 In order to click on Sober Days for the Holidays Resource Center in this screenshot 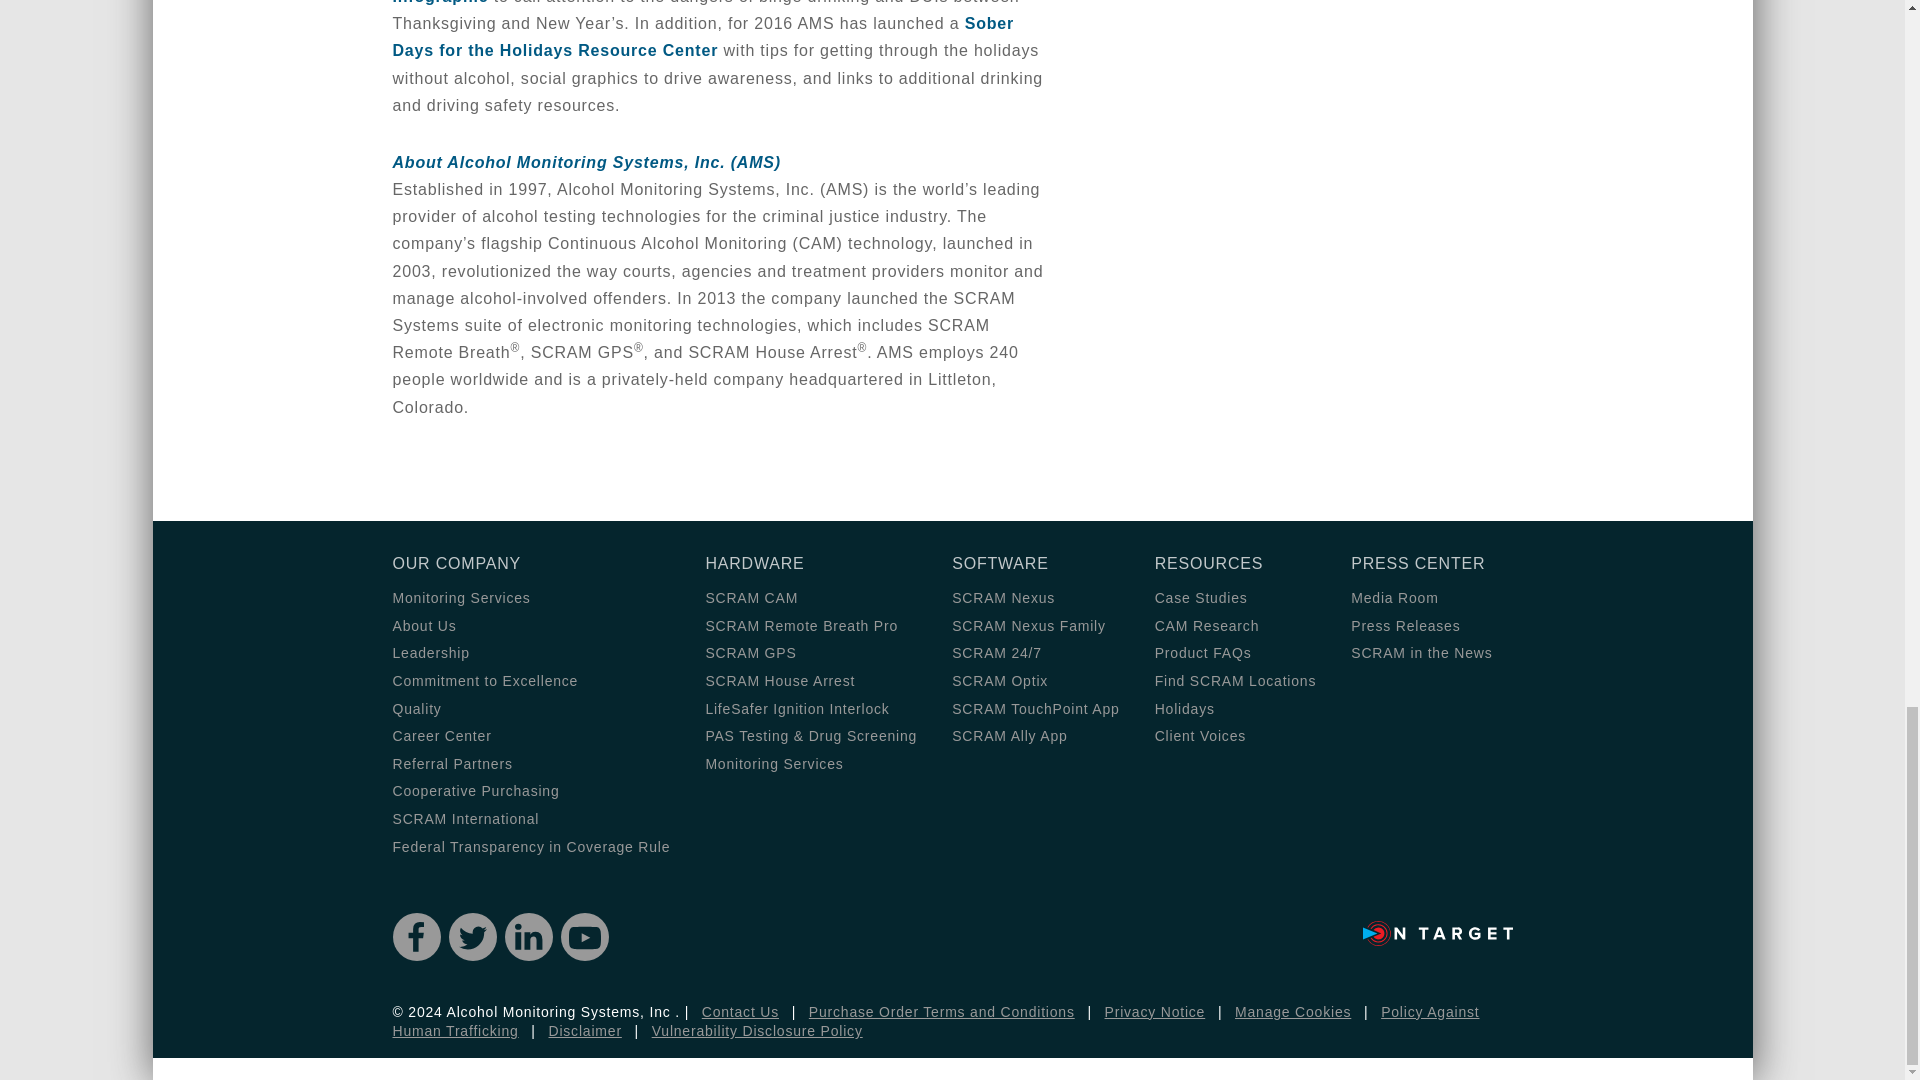, I will do `click(702, 37)`.